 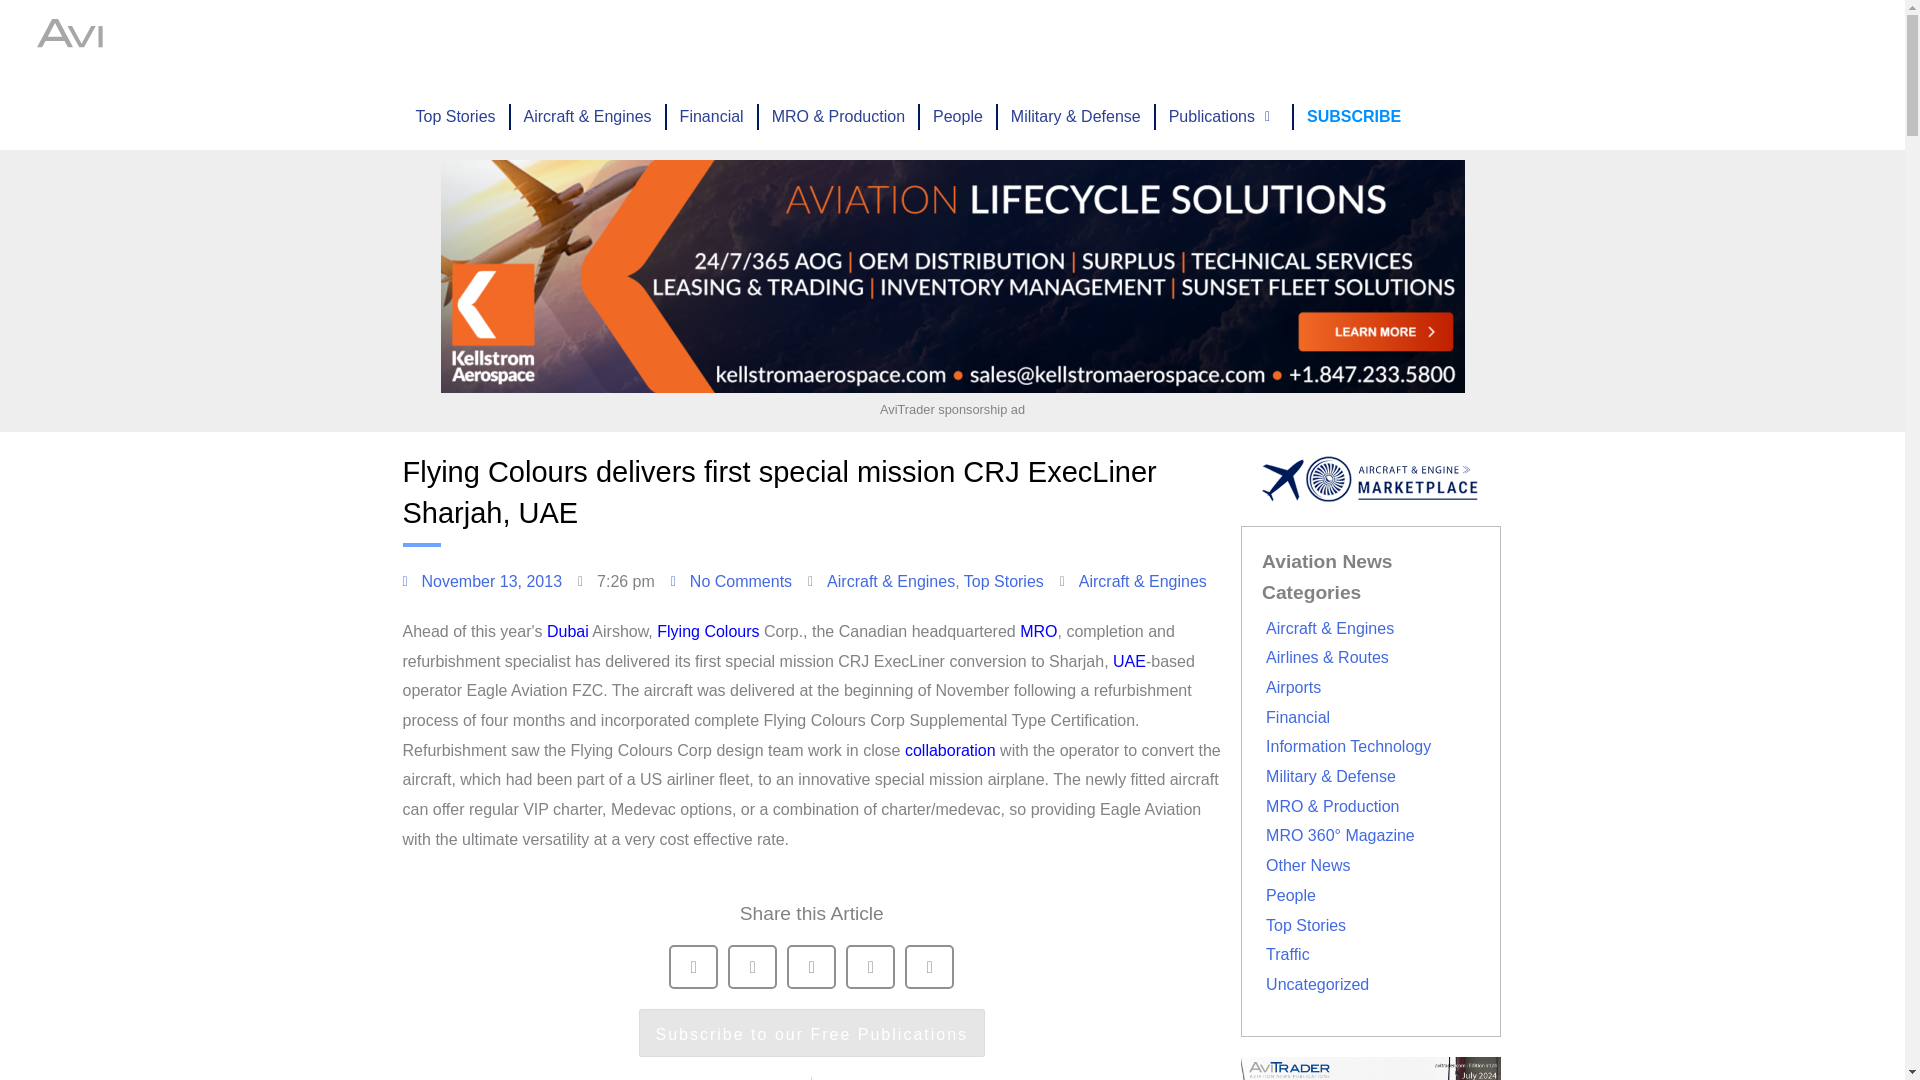 What do you see at coordinates (1130, 661) in the screenshot?
I see `Posts tagged with UAE` at bounding box center [1130, 661].